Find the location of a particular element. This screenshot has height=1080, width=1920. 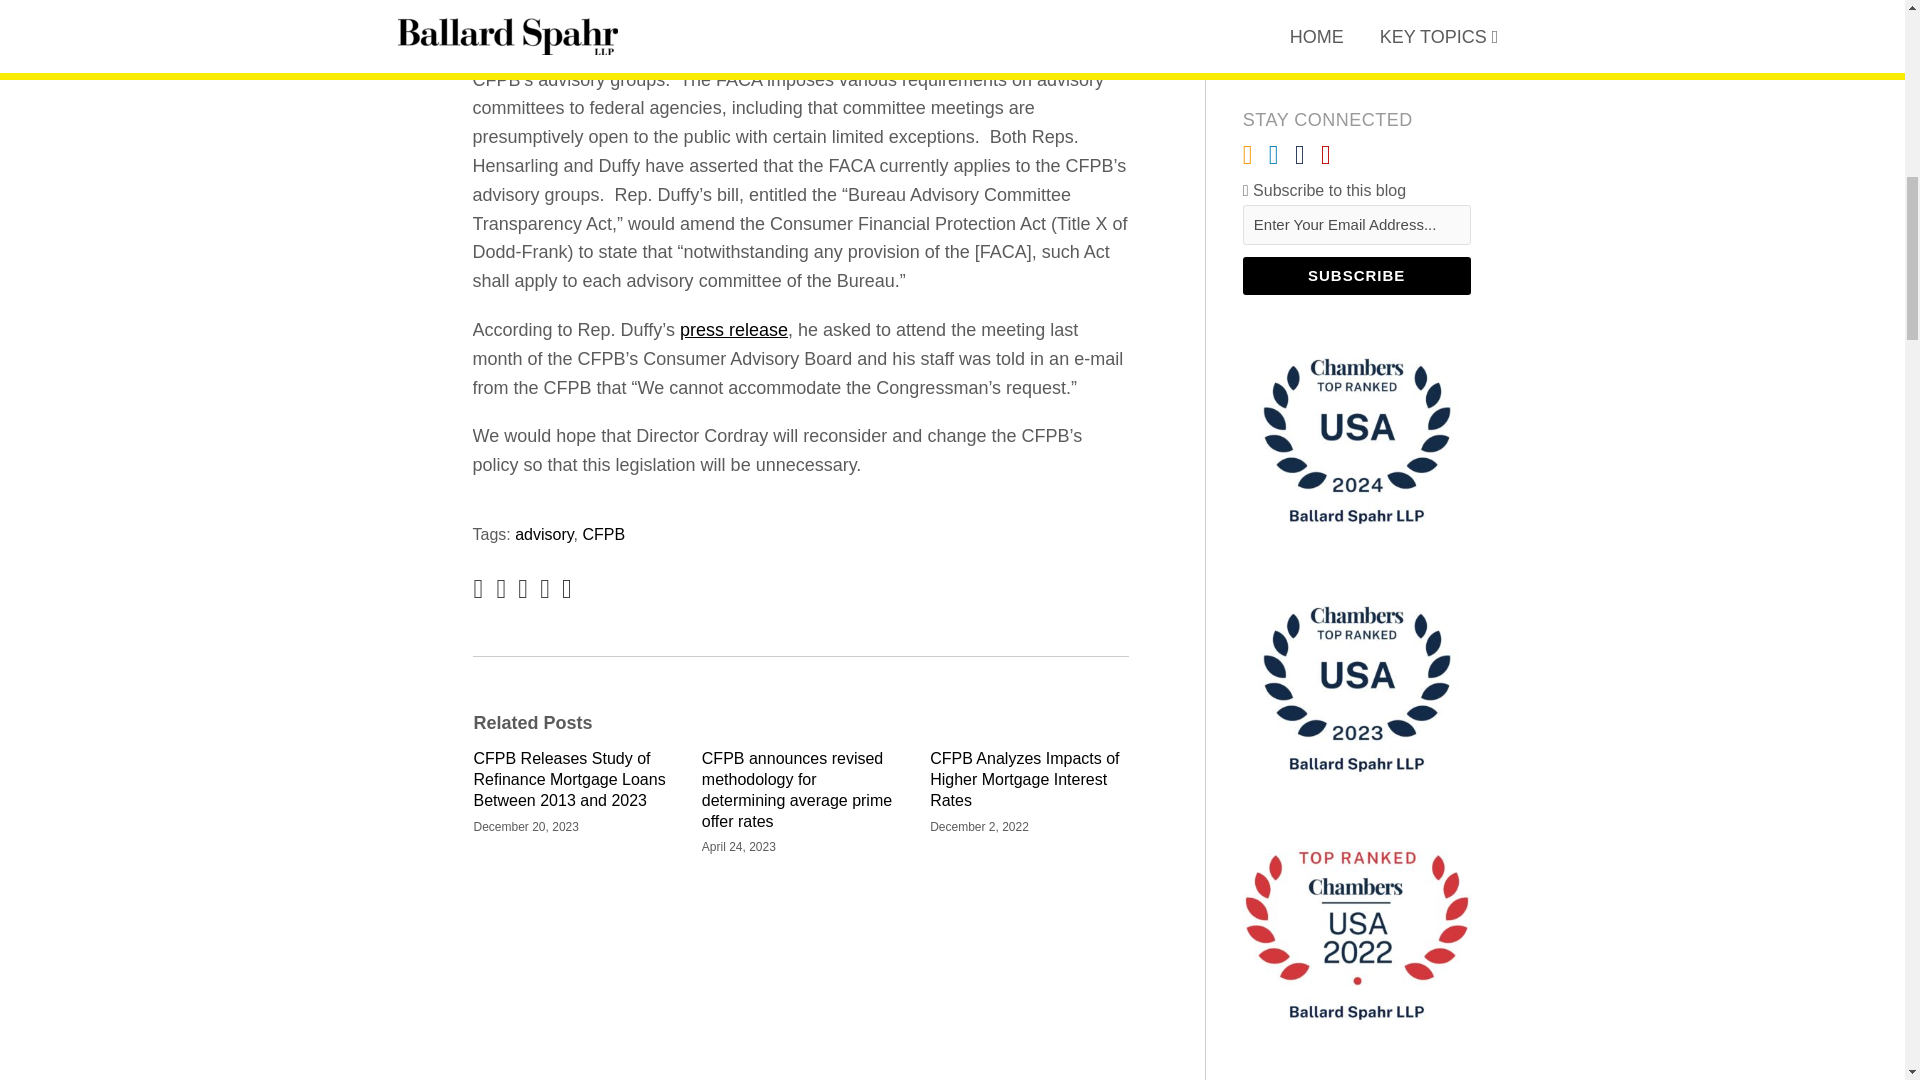

CFPB is located at coordinates (603, 534).